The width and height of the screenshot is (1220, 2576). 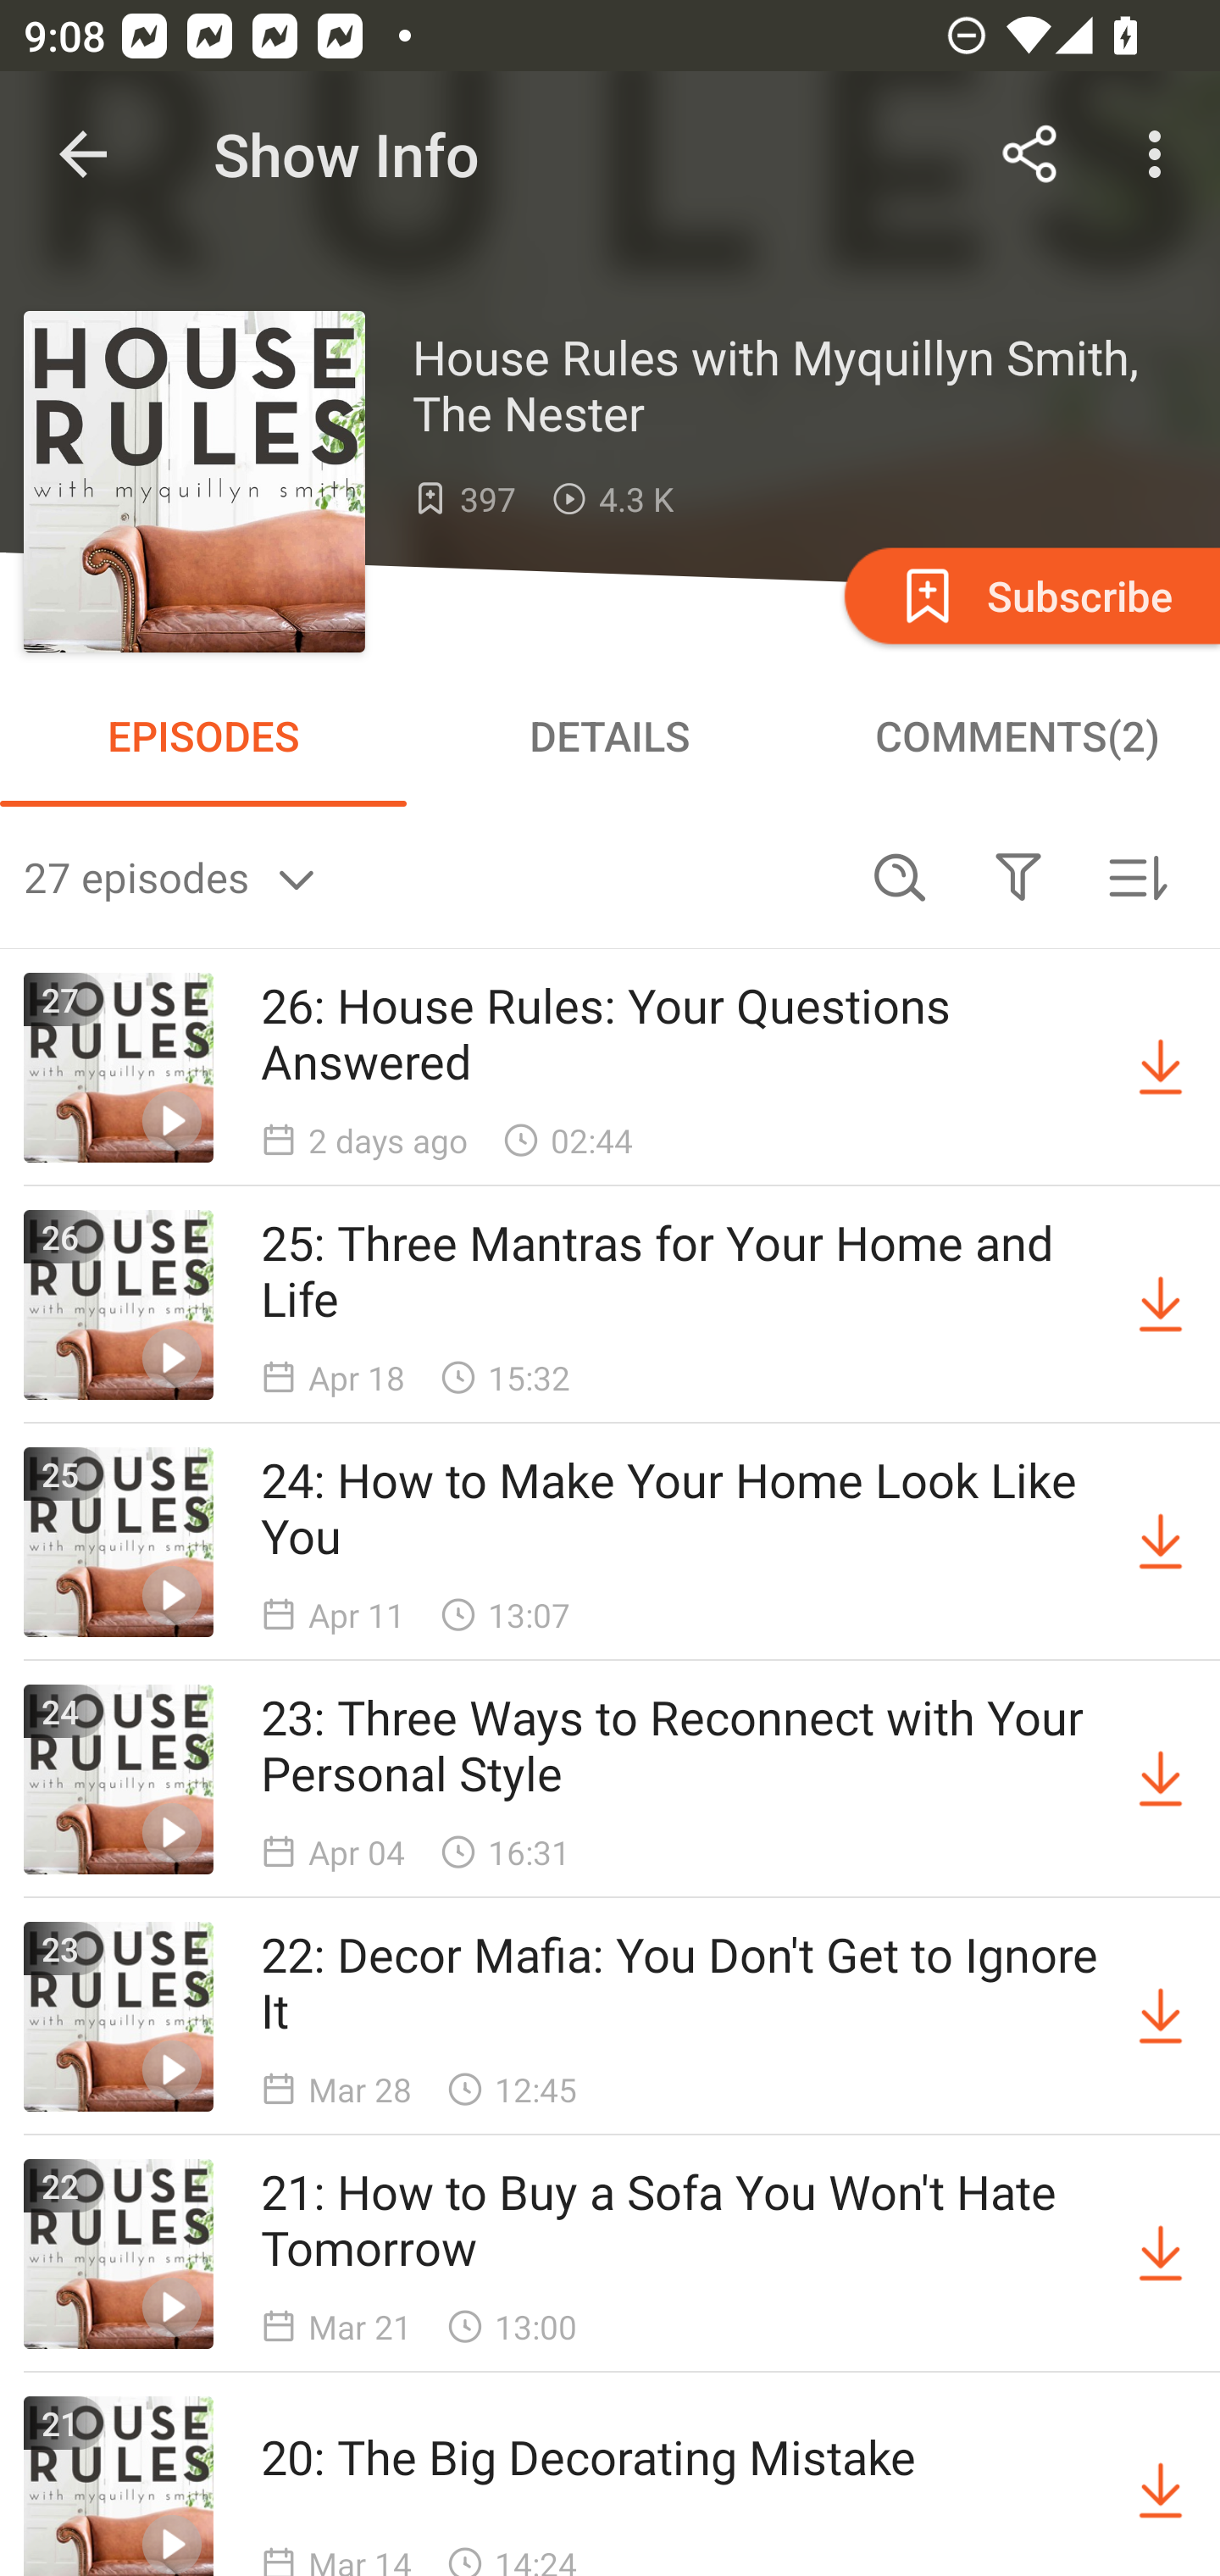 What do you see at coordinates (203, 736) in the screenshot?
I see `EPISODES` at bounding box center [203, 736].